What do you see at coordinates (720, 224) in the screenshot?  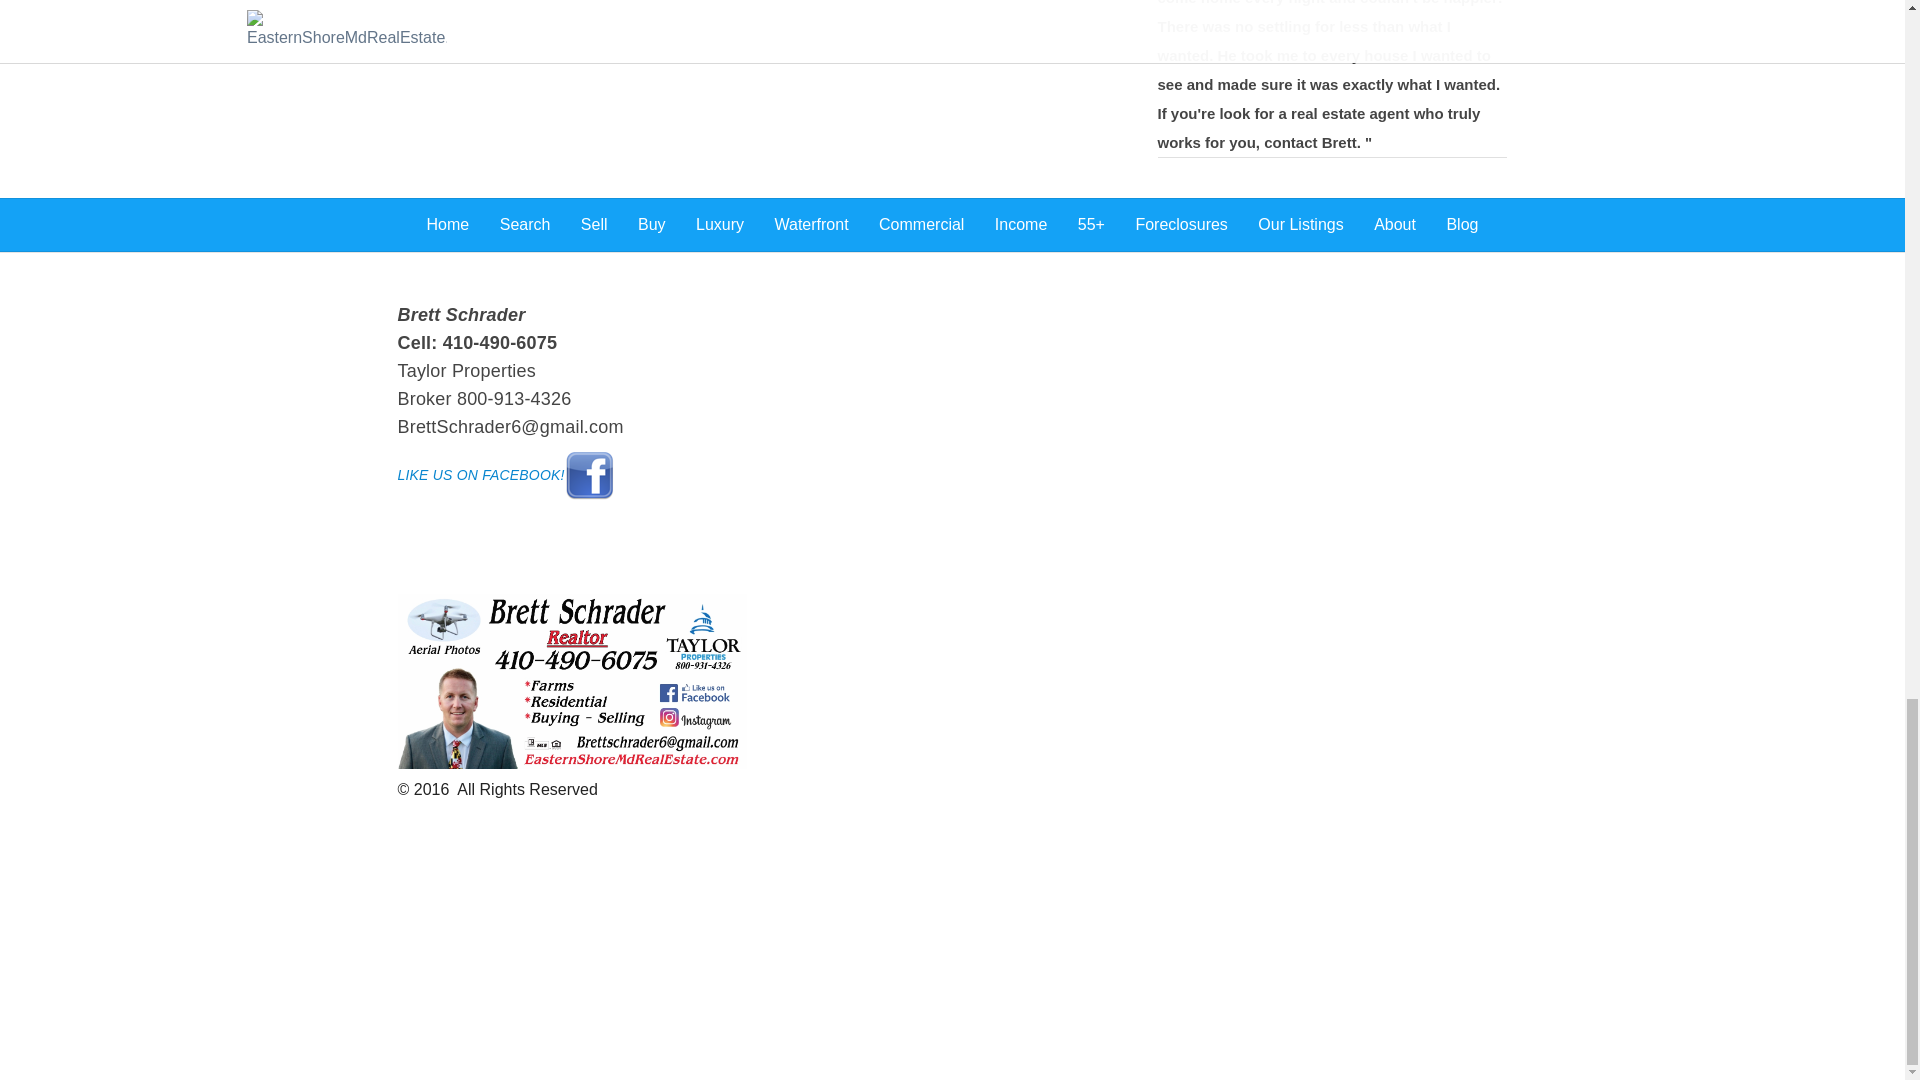 I see `Luxury` at bounding box center [720, 224].